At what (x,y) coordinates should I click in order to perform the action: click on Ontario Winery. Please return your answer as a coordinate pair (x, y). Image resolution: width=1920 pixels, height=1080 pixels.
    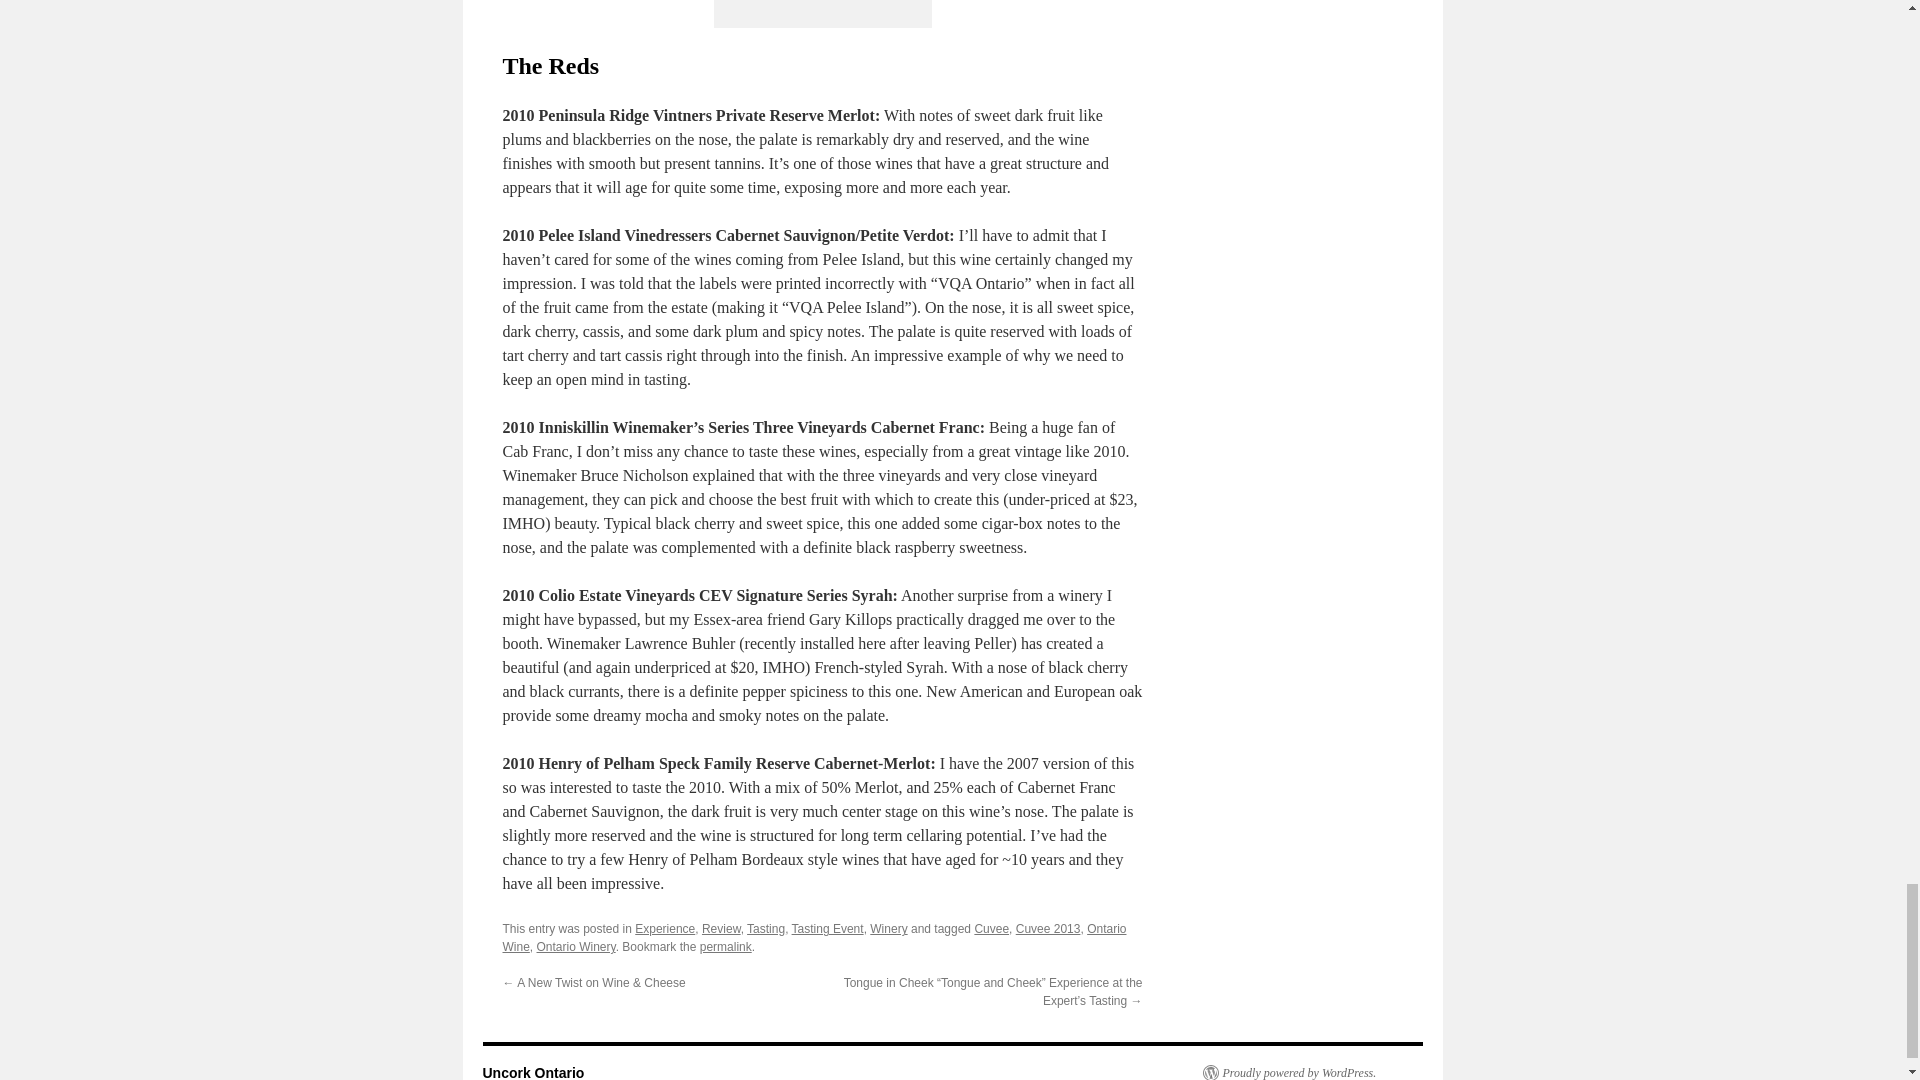
    Looking at the image, I should click on (576, 946).